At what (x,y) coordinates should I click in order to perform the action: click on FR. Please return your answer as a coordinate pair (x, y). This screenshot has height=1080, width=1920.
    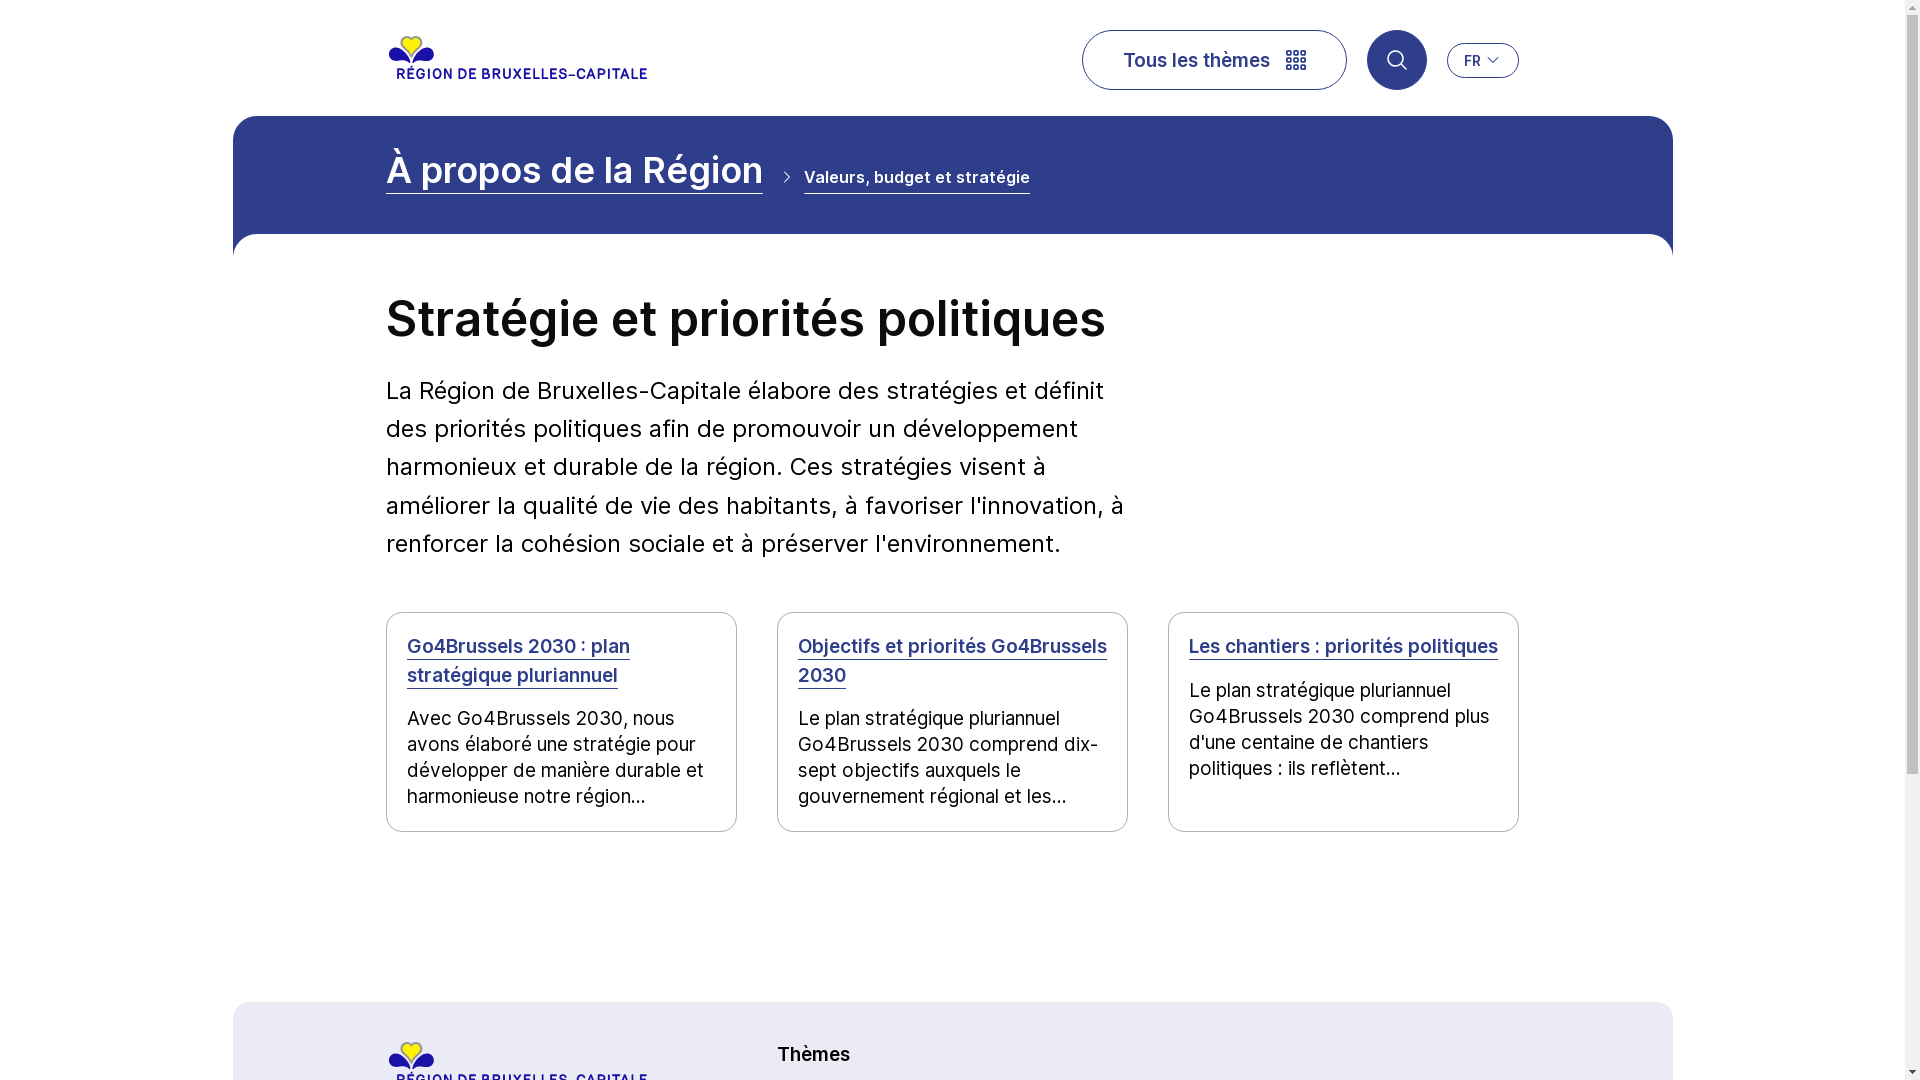
    Looking at the image, I should click on (1483, 60).